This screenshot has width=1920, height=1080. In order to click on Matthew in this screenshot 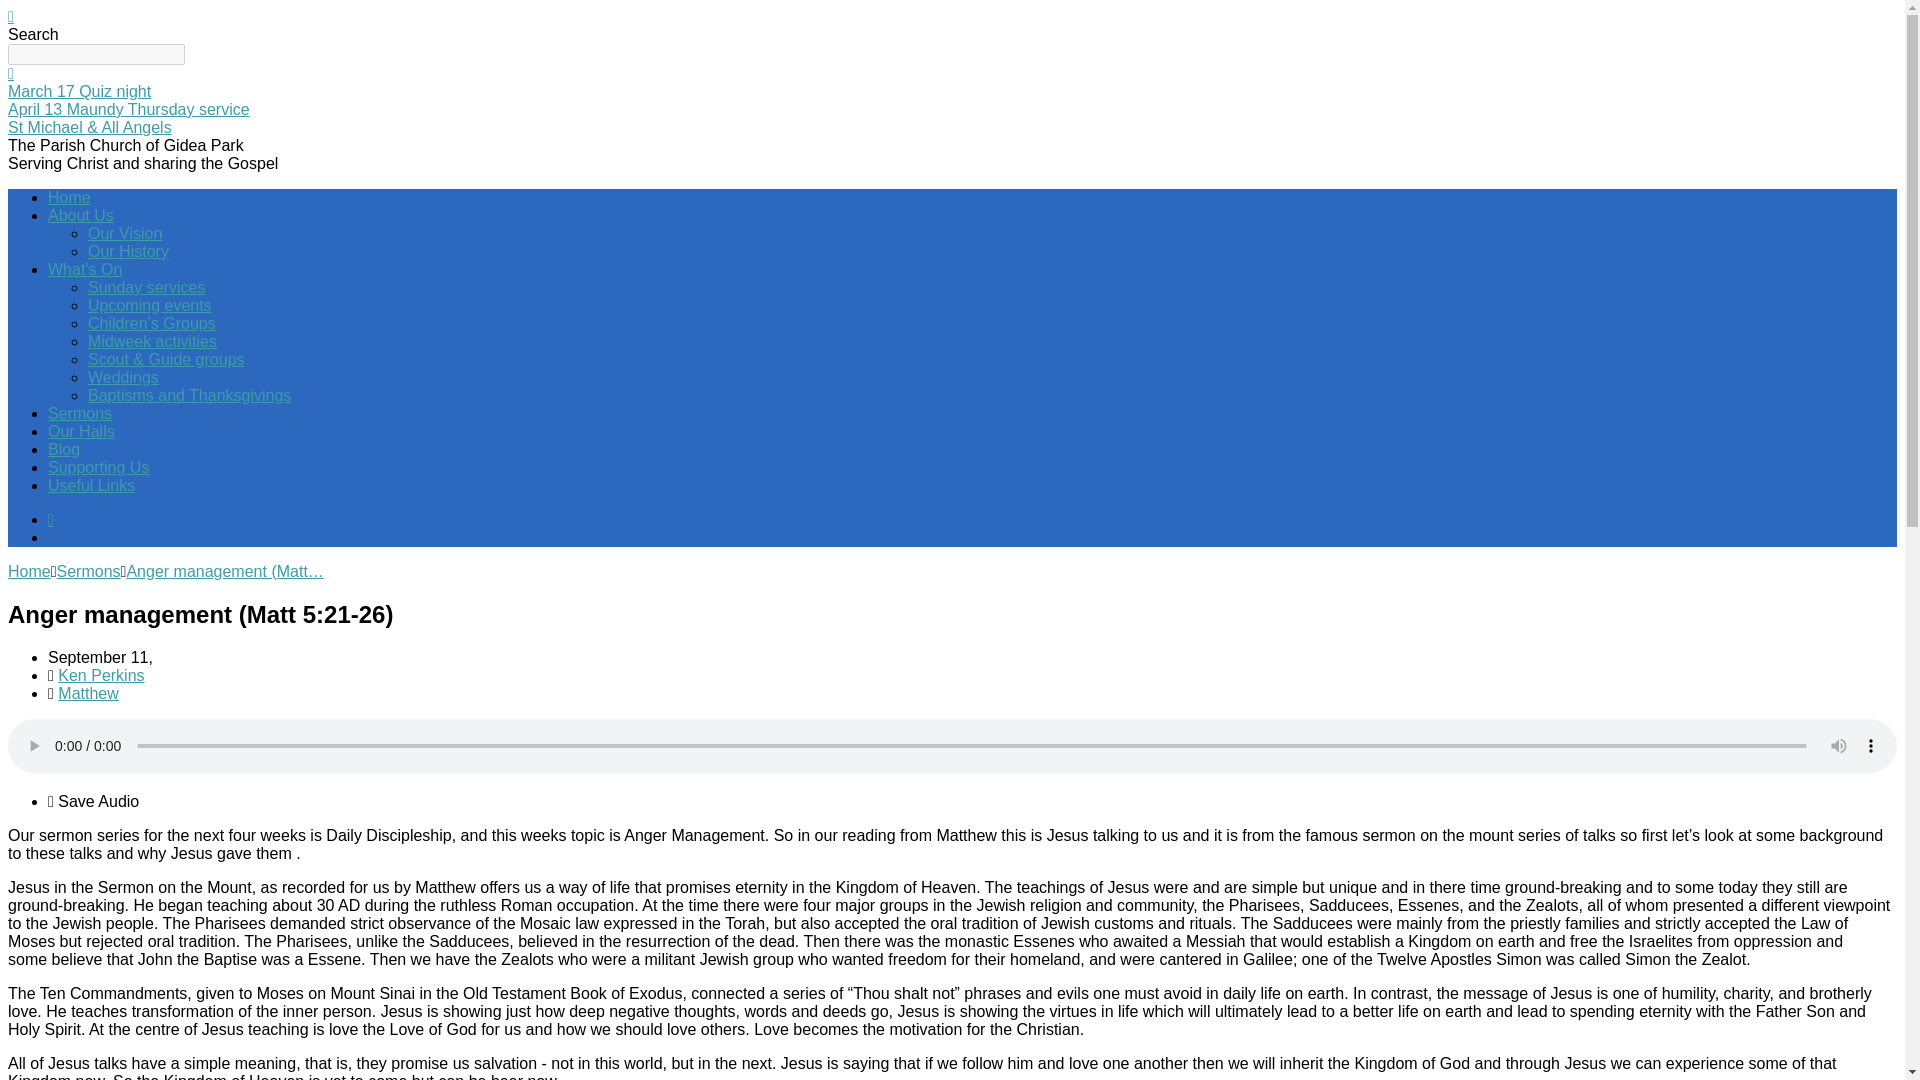, I will do `click(87, 693)`.